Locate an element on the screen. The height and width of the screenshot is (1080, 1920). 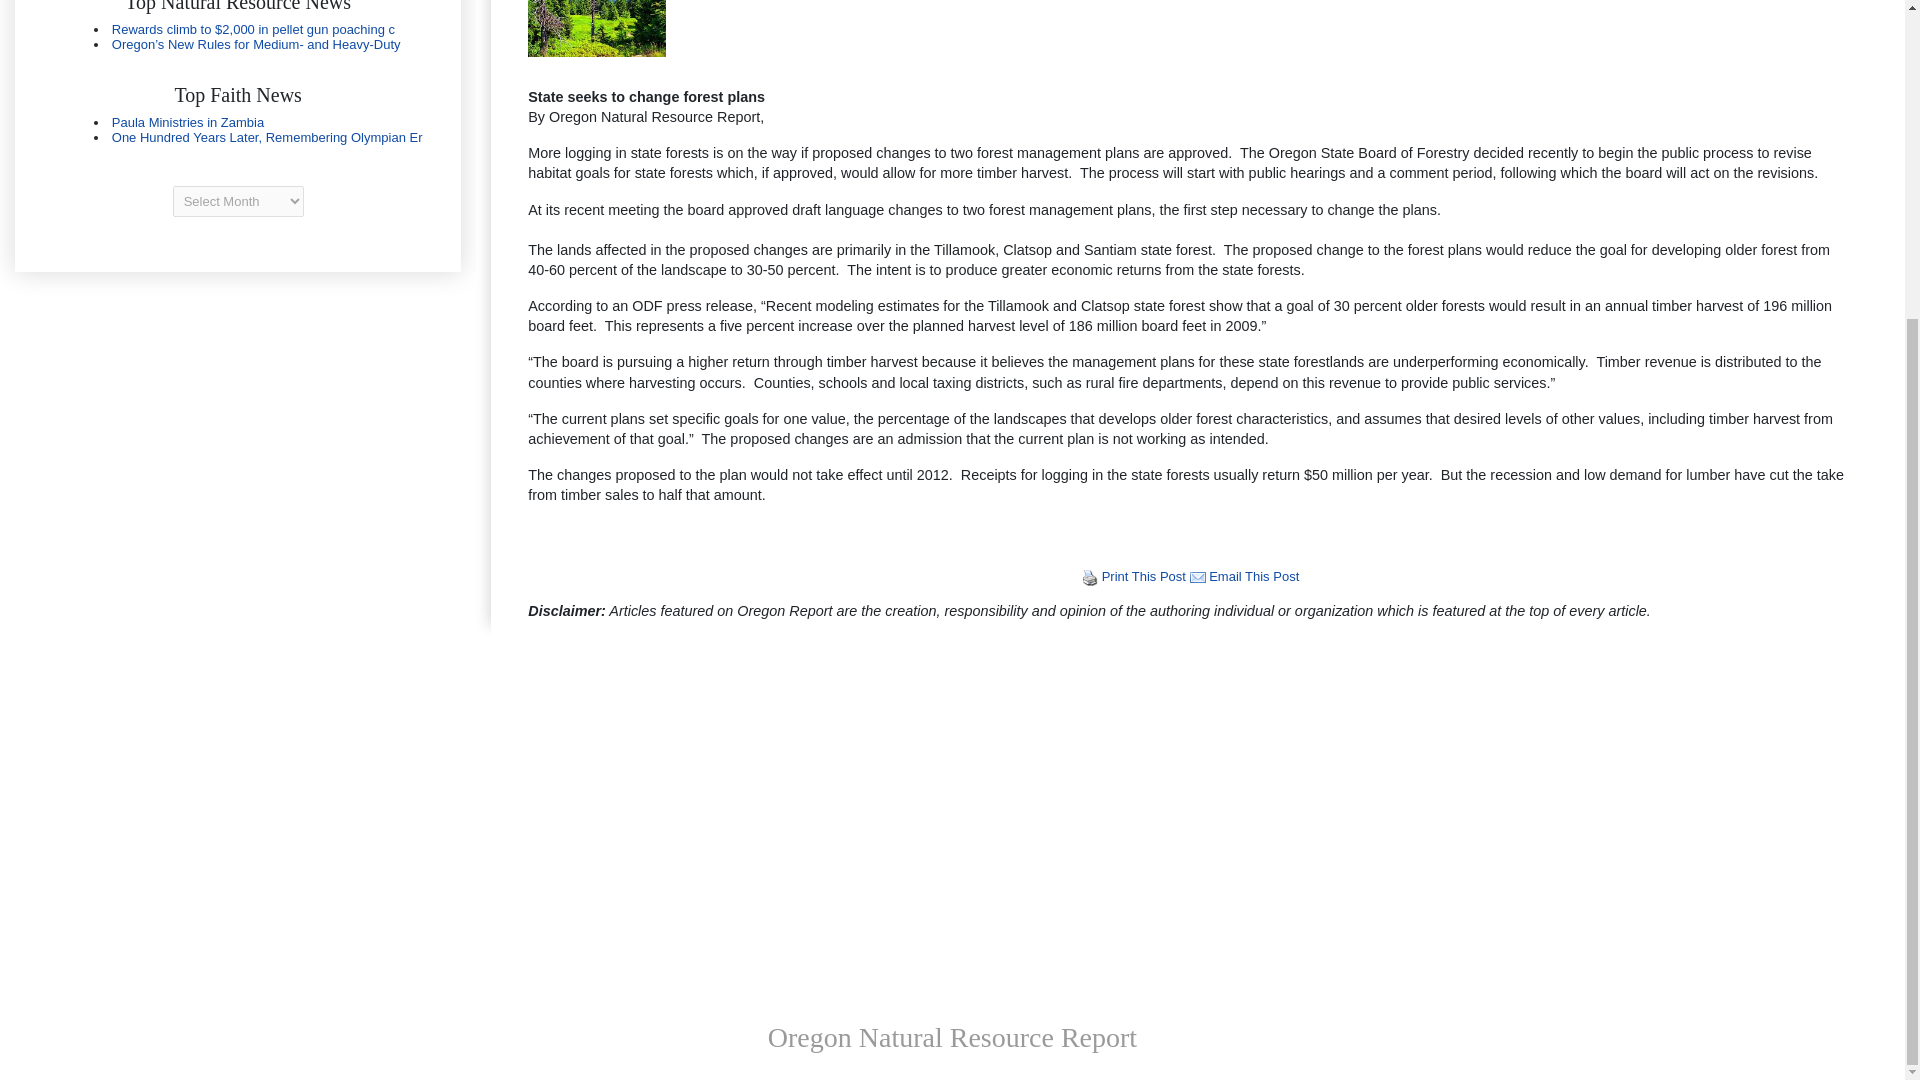
Paula Ministries in Zambia is located at coordinates (188, 122).